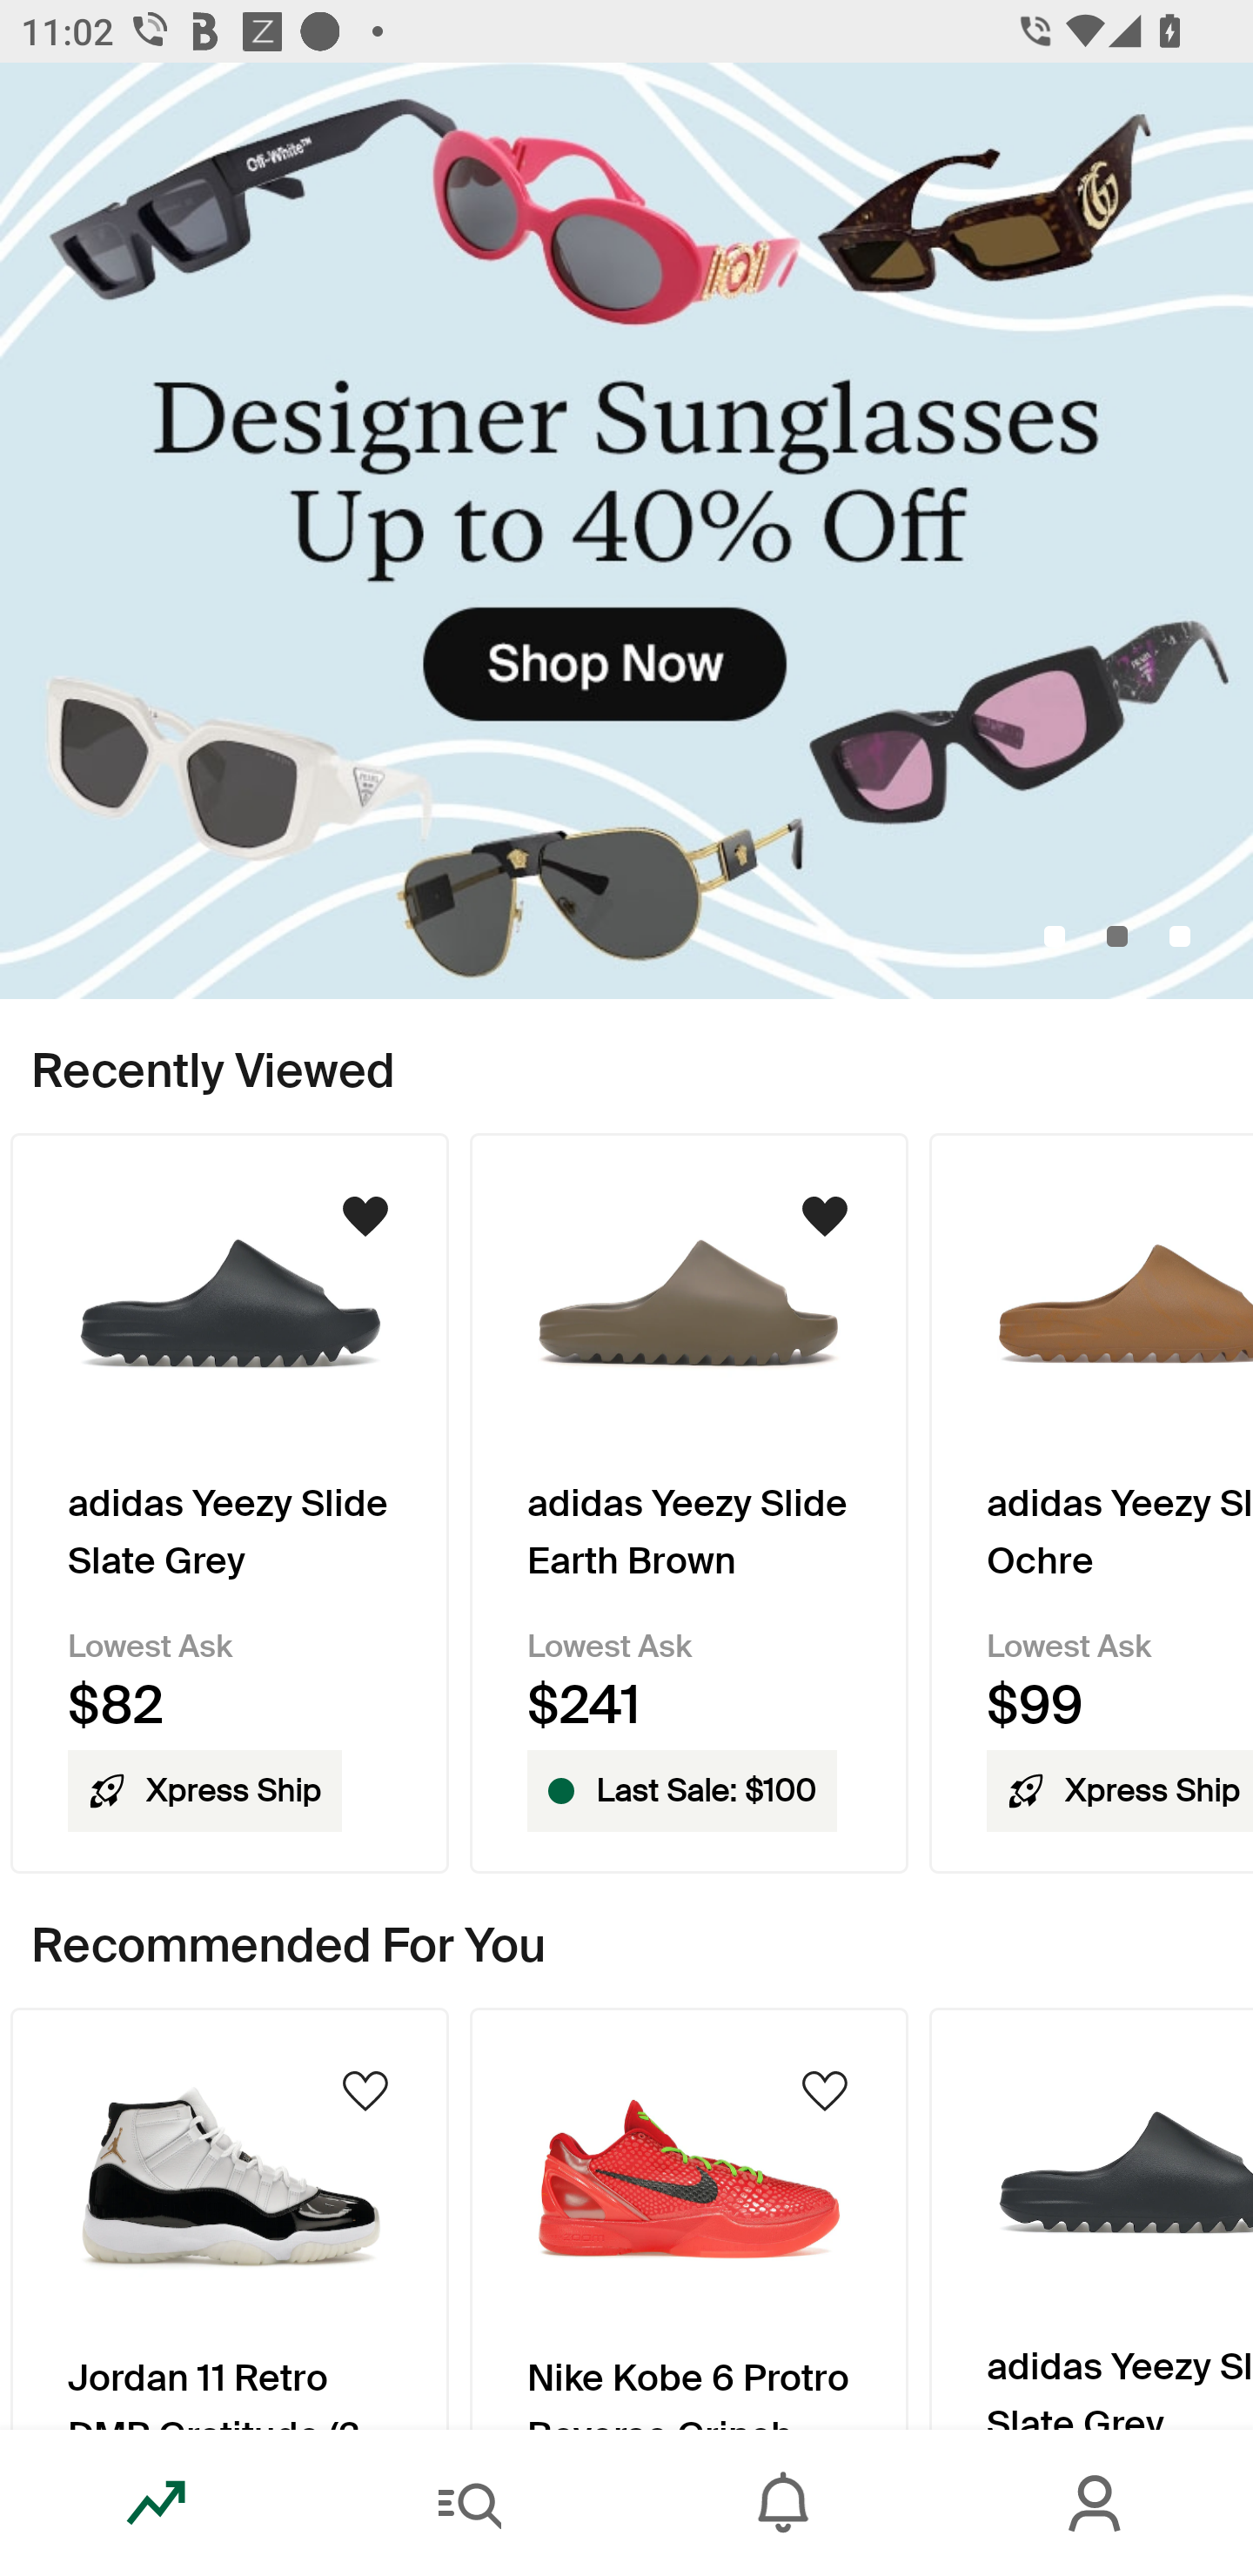  I want to click on Account, so click(1096, 2503).